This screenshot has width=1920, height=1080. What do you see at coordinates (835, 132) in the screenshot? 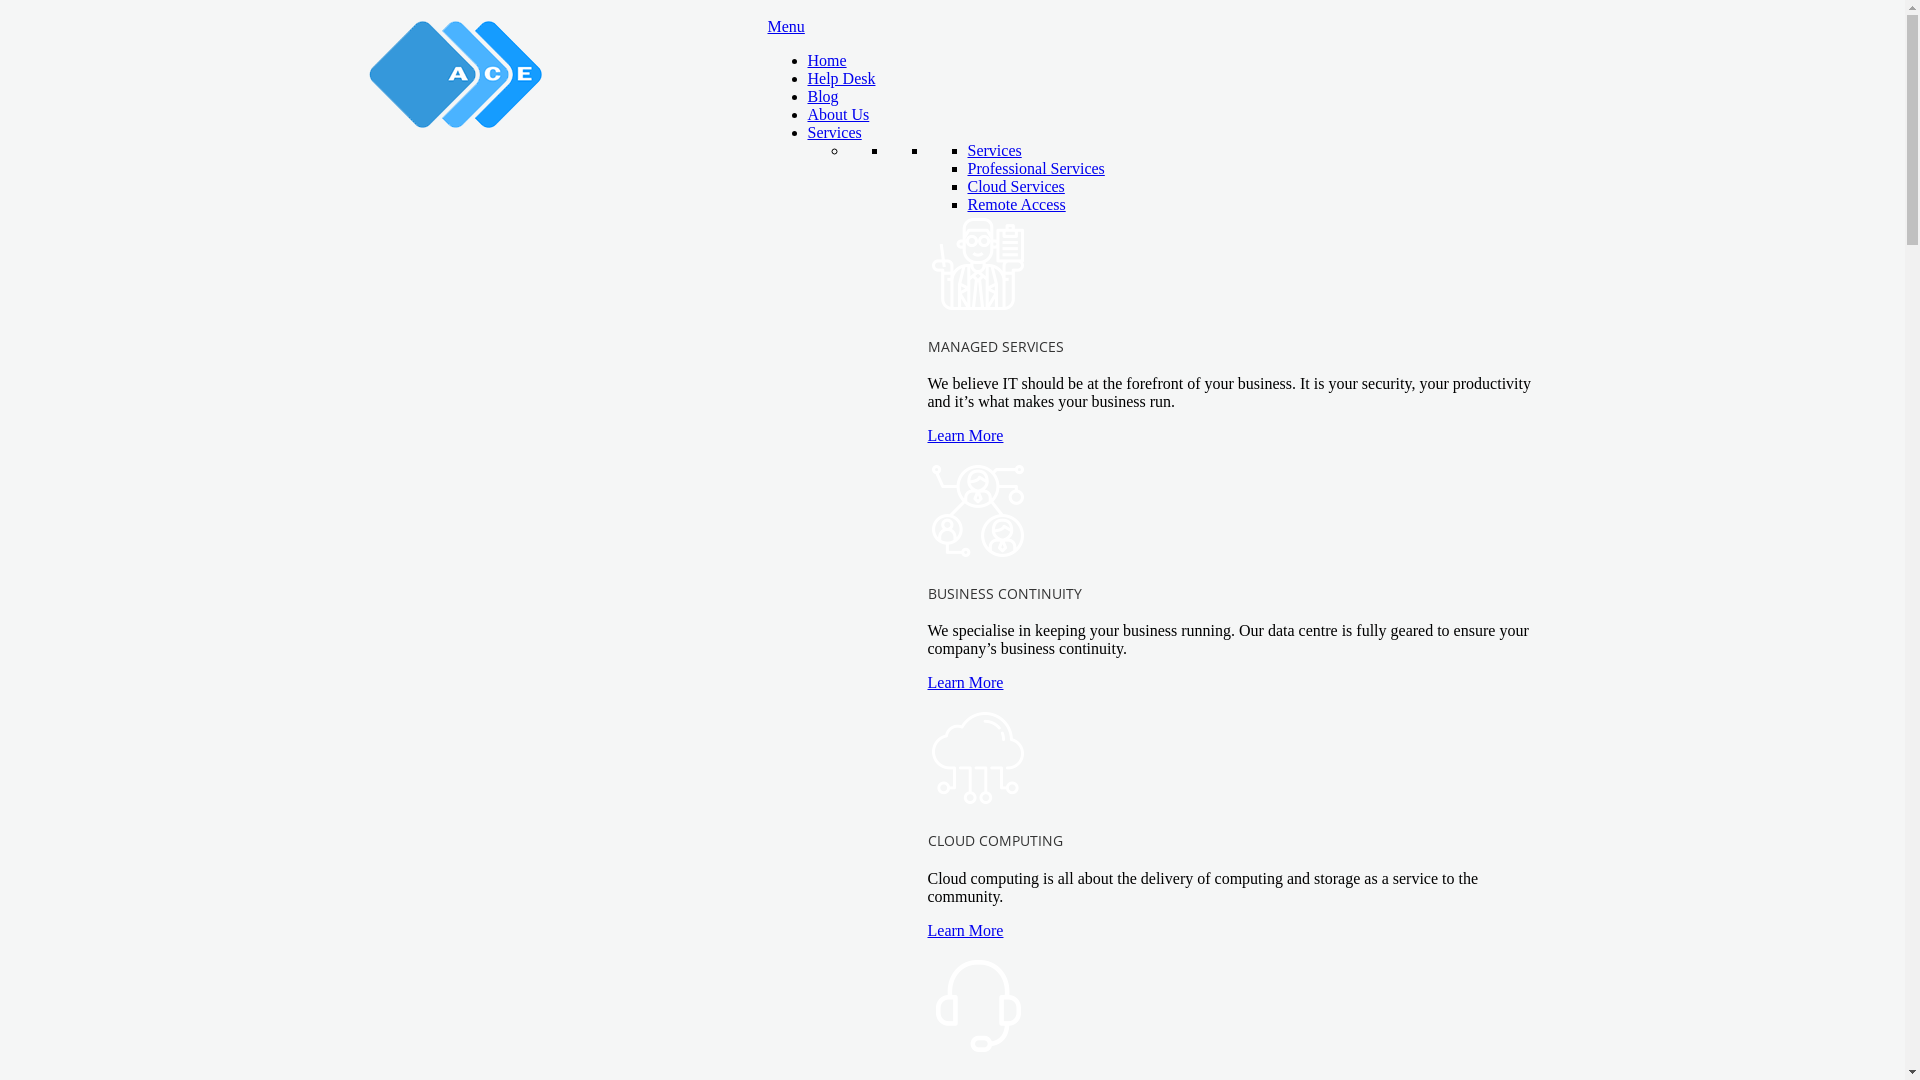
I see `Services` at bounding box center [835, 132].